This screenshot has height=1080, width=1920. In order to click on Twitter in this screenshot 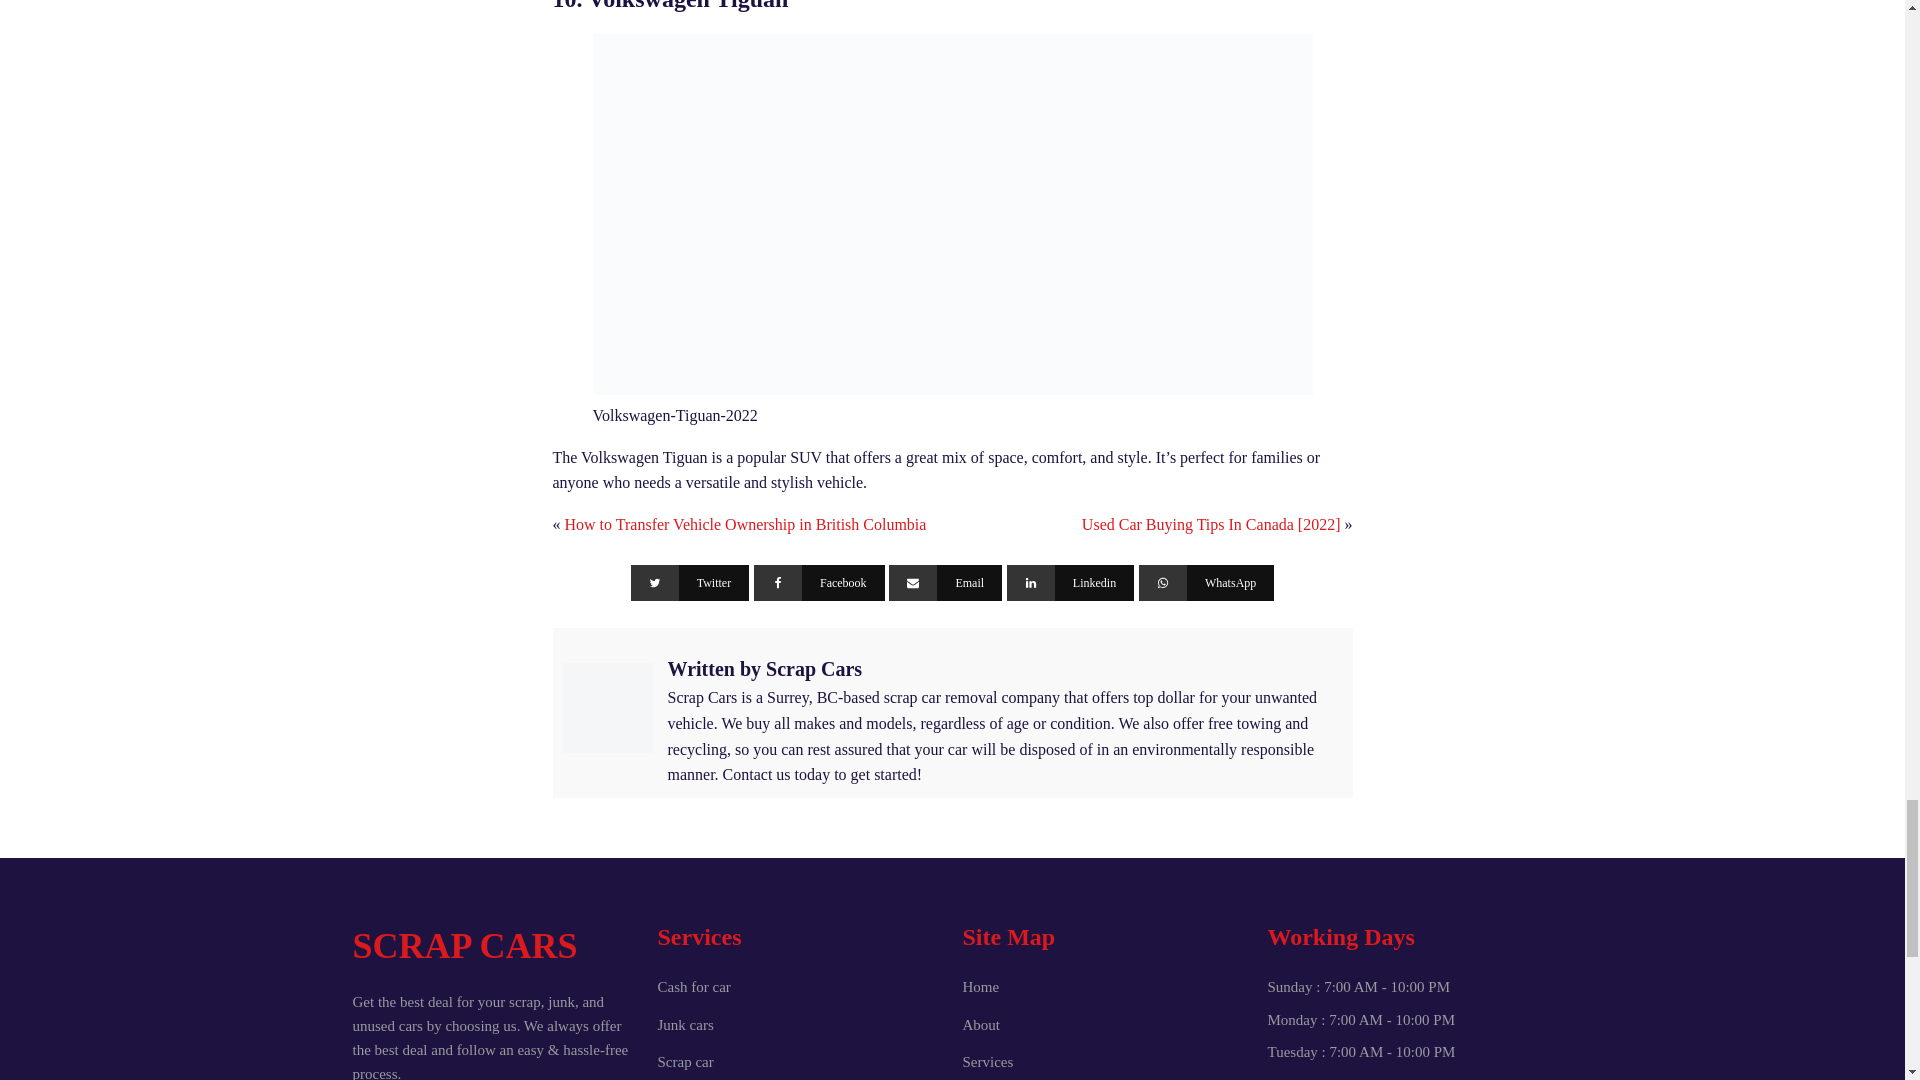, I will do `click(690, 582)`.